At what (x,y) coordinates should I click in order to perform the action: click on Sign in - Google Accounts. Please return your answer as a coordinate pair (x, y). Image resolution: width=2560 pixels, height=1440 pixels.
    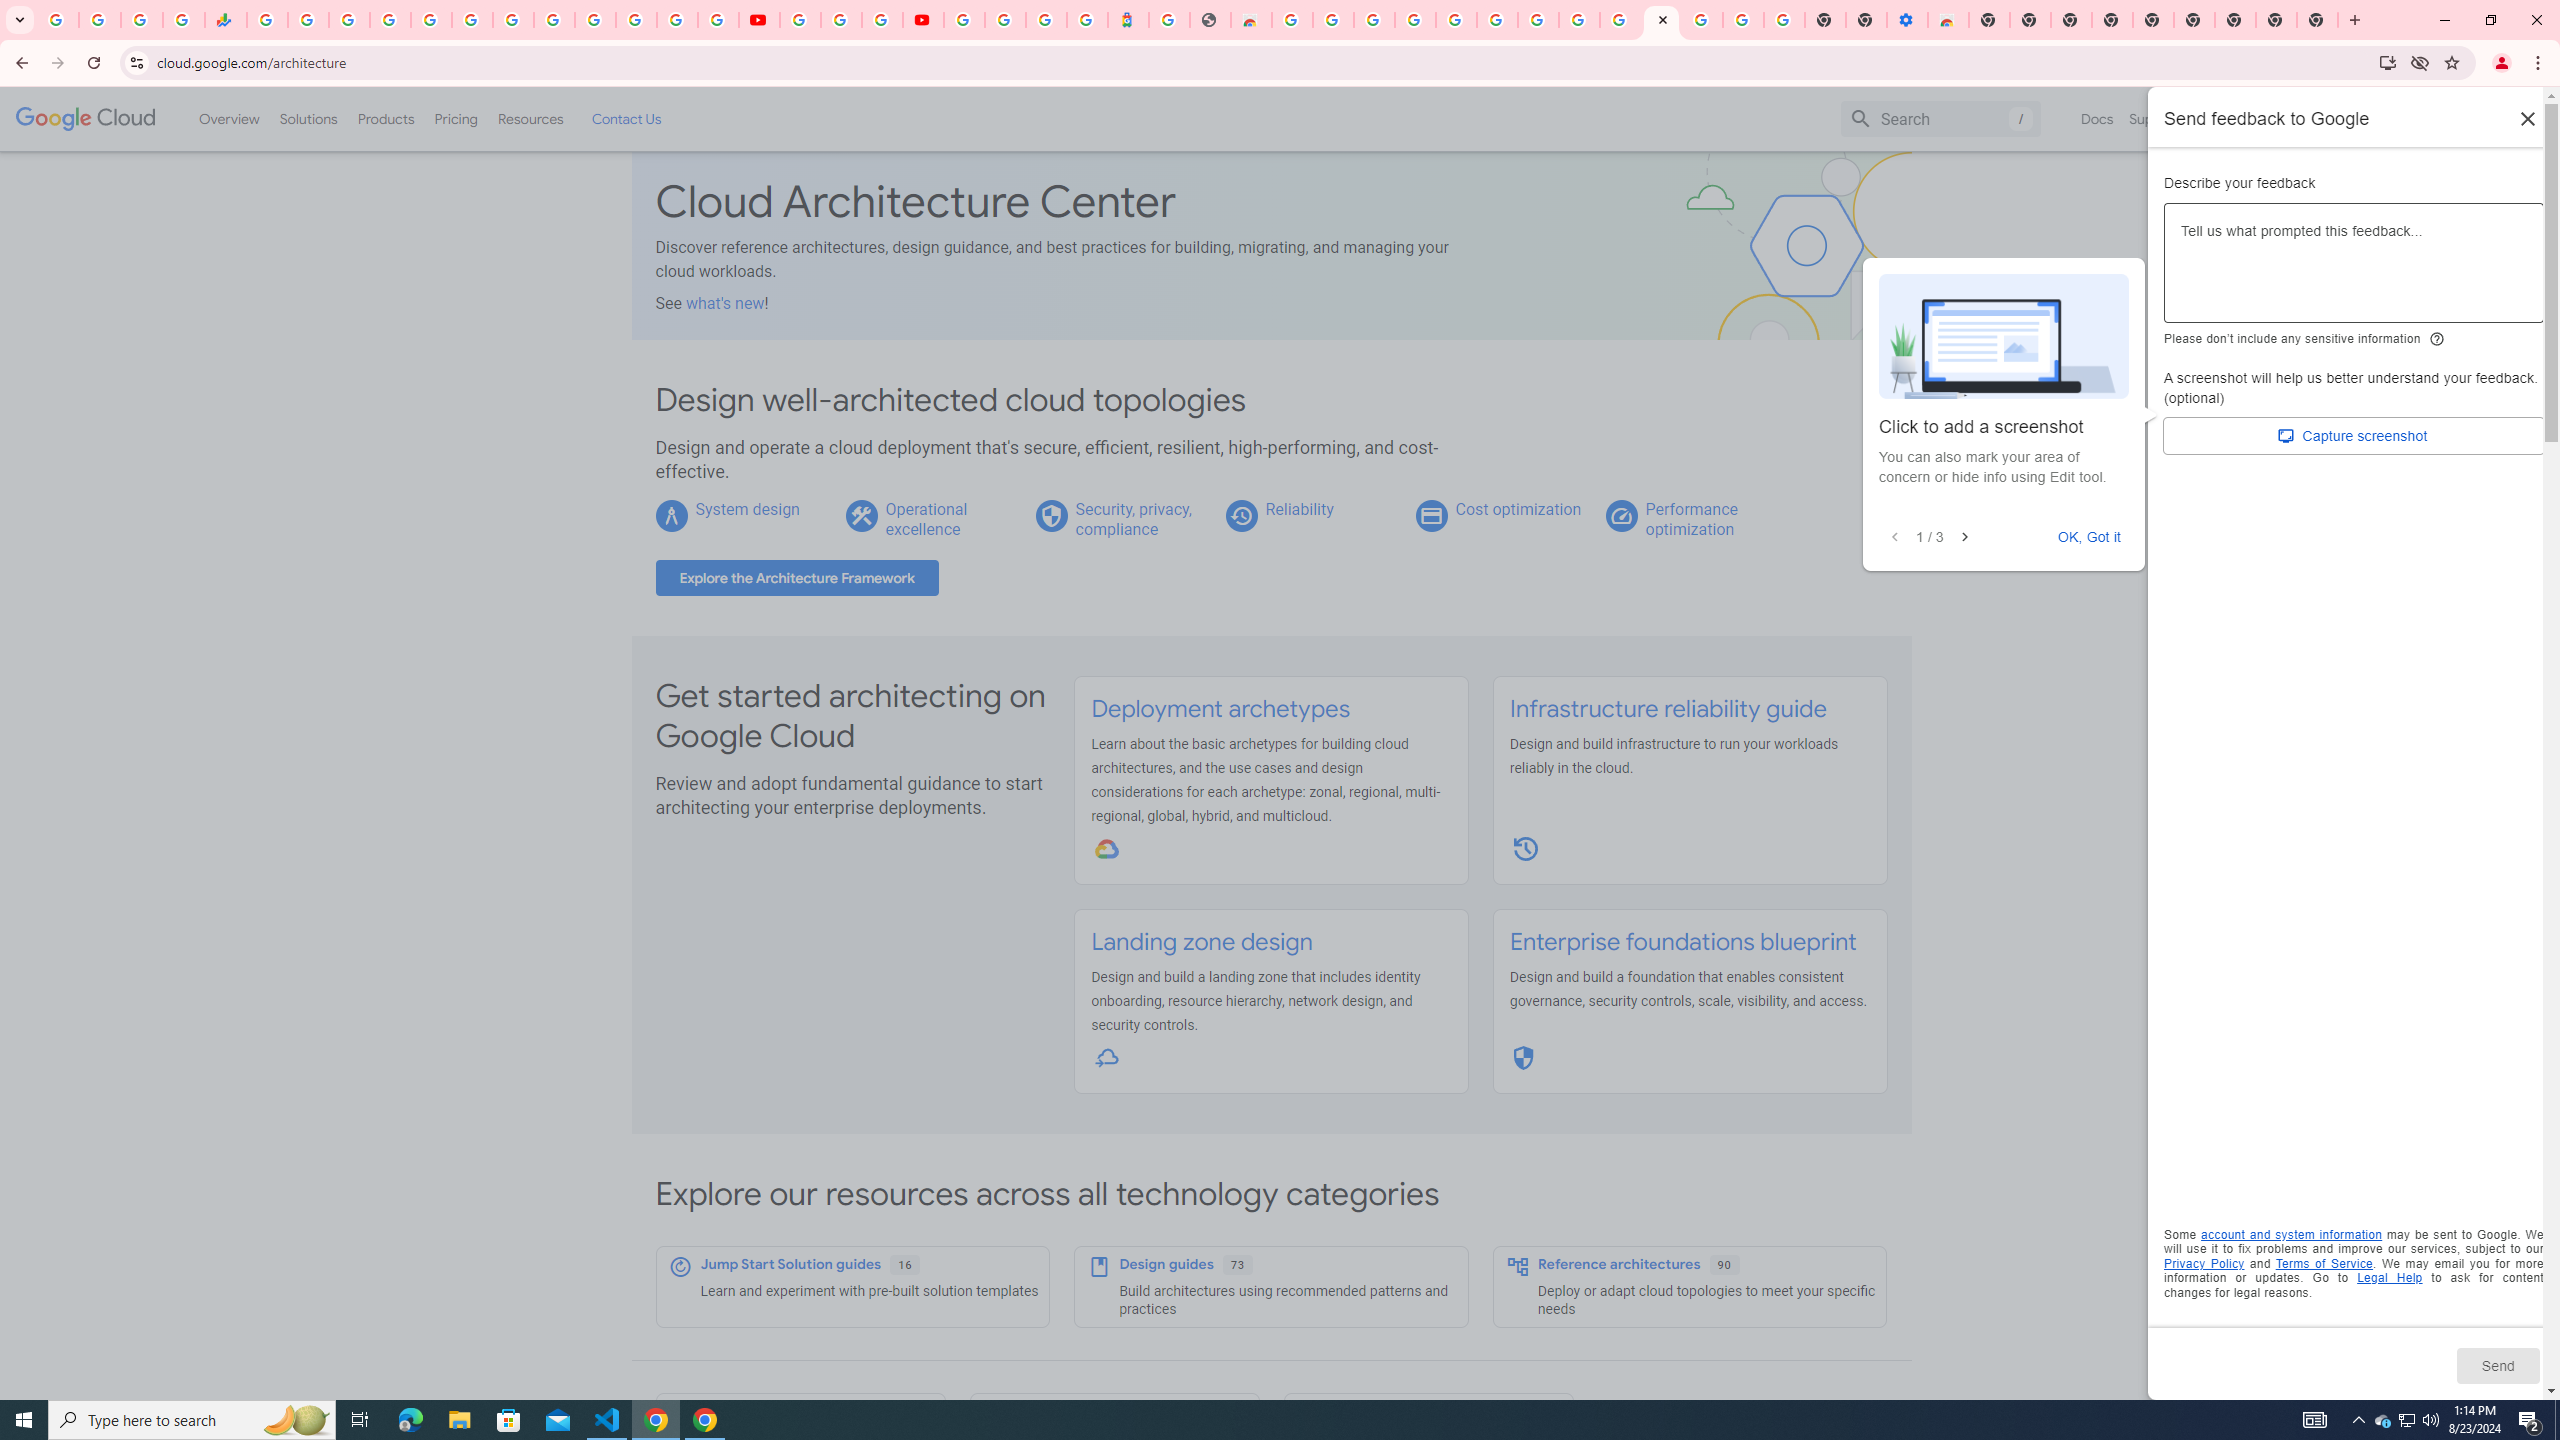
    Looking at the image, I should click on (1454, 20).